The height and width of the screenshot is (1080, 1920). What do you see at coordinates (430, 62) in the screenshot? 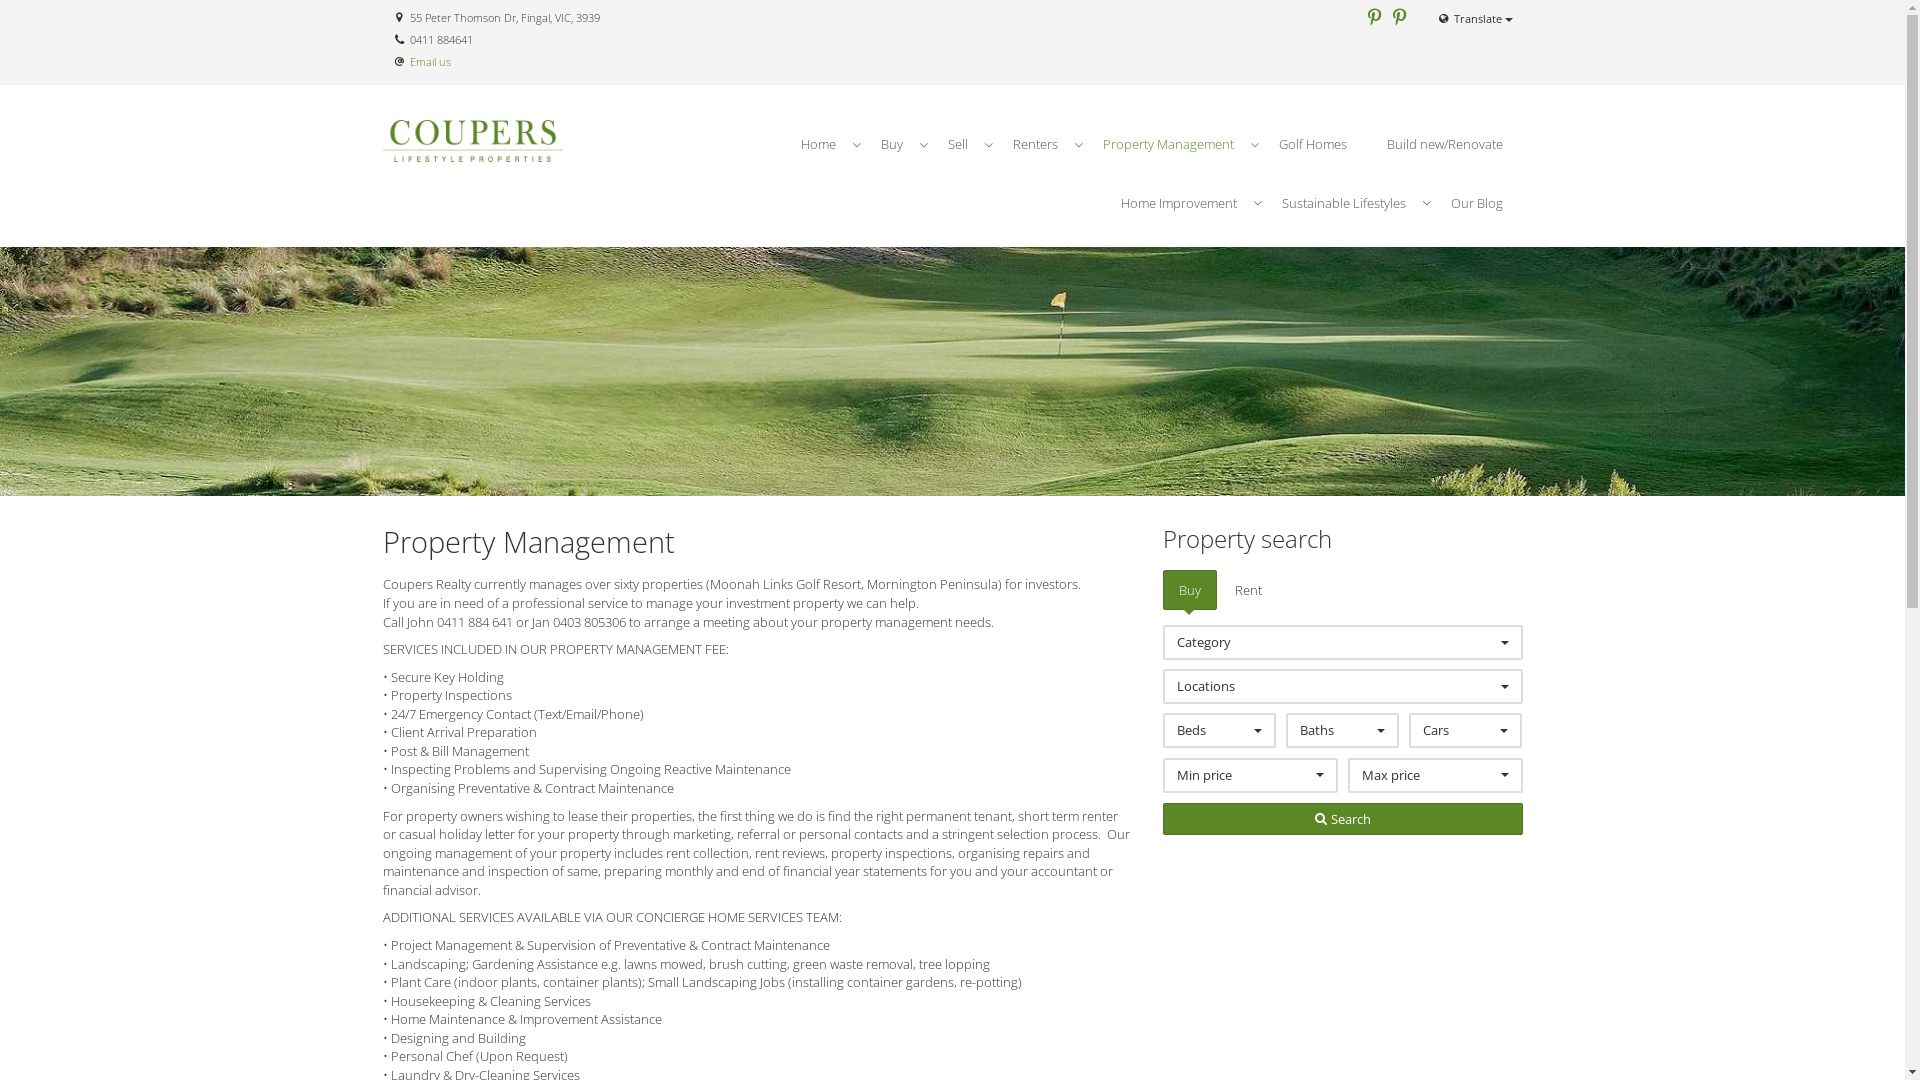
I see `Email us` at bounding box center [430, 62].